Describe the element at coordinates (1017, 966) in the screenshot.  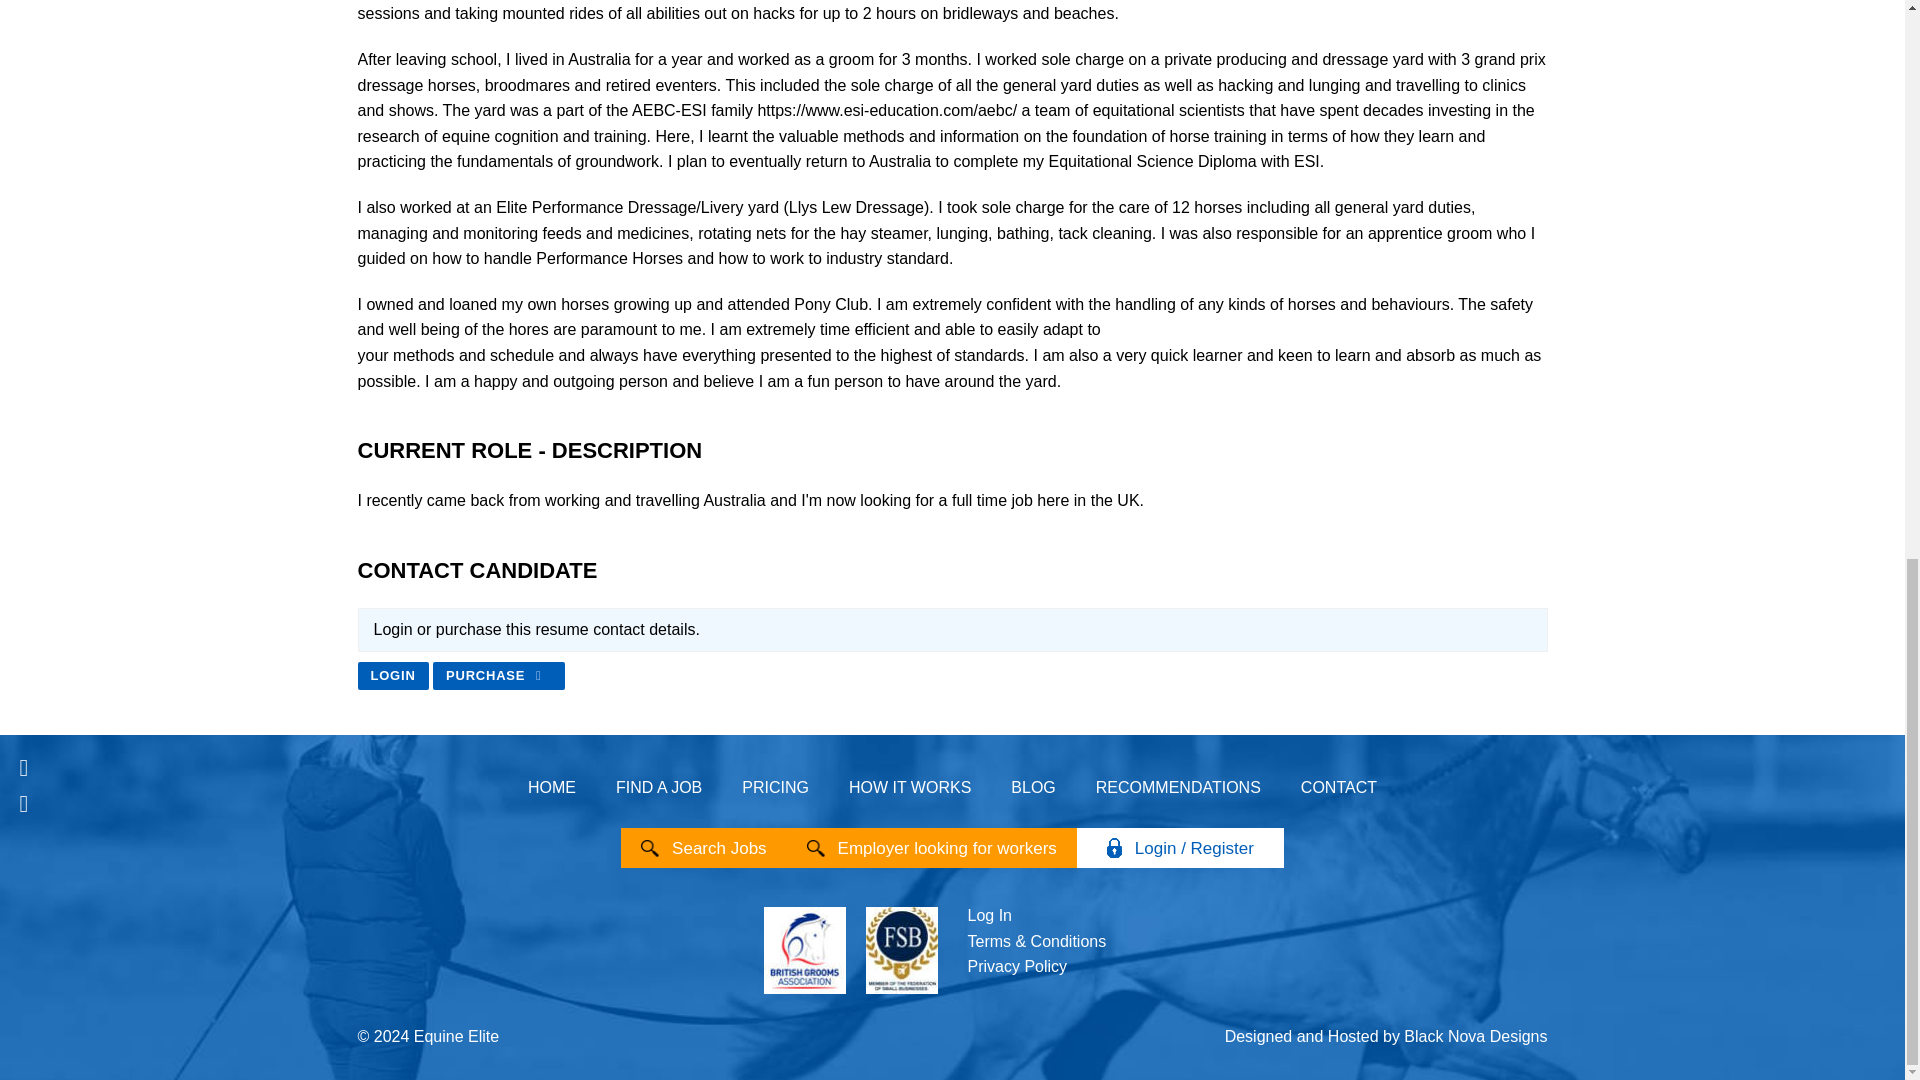
I see `Privacy Policy` at that location.